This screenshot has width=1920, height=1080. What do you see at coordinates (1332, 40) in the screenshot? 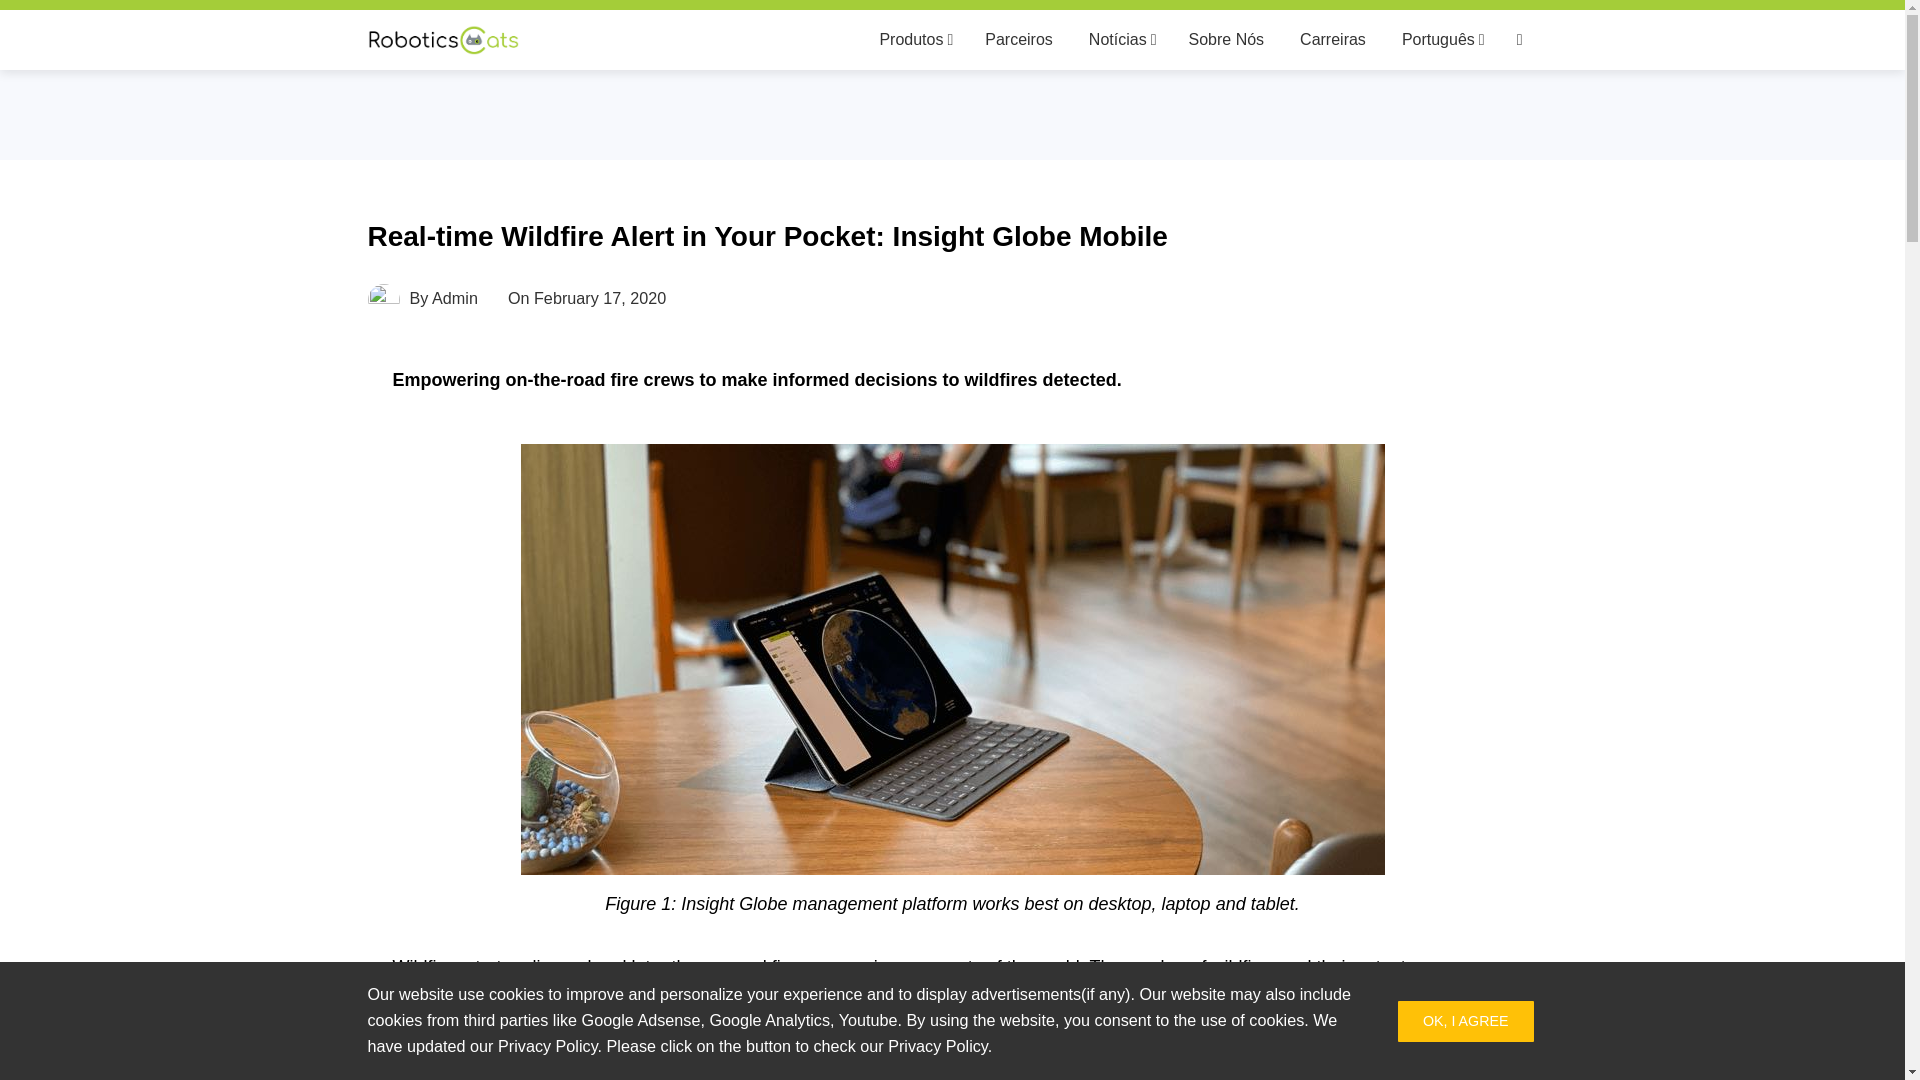
I see `Carreiras` at bounding box center [1332, 40].